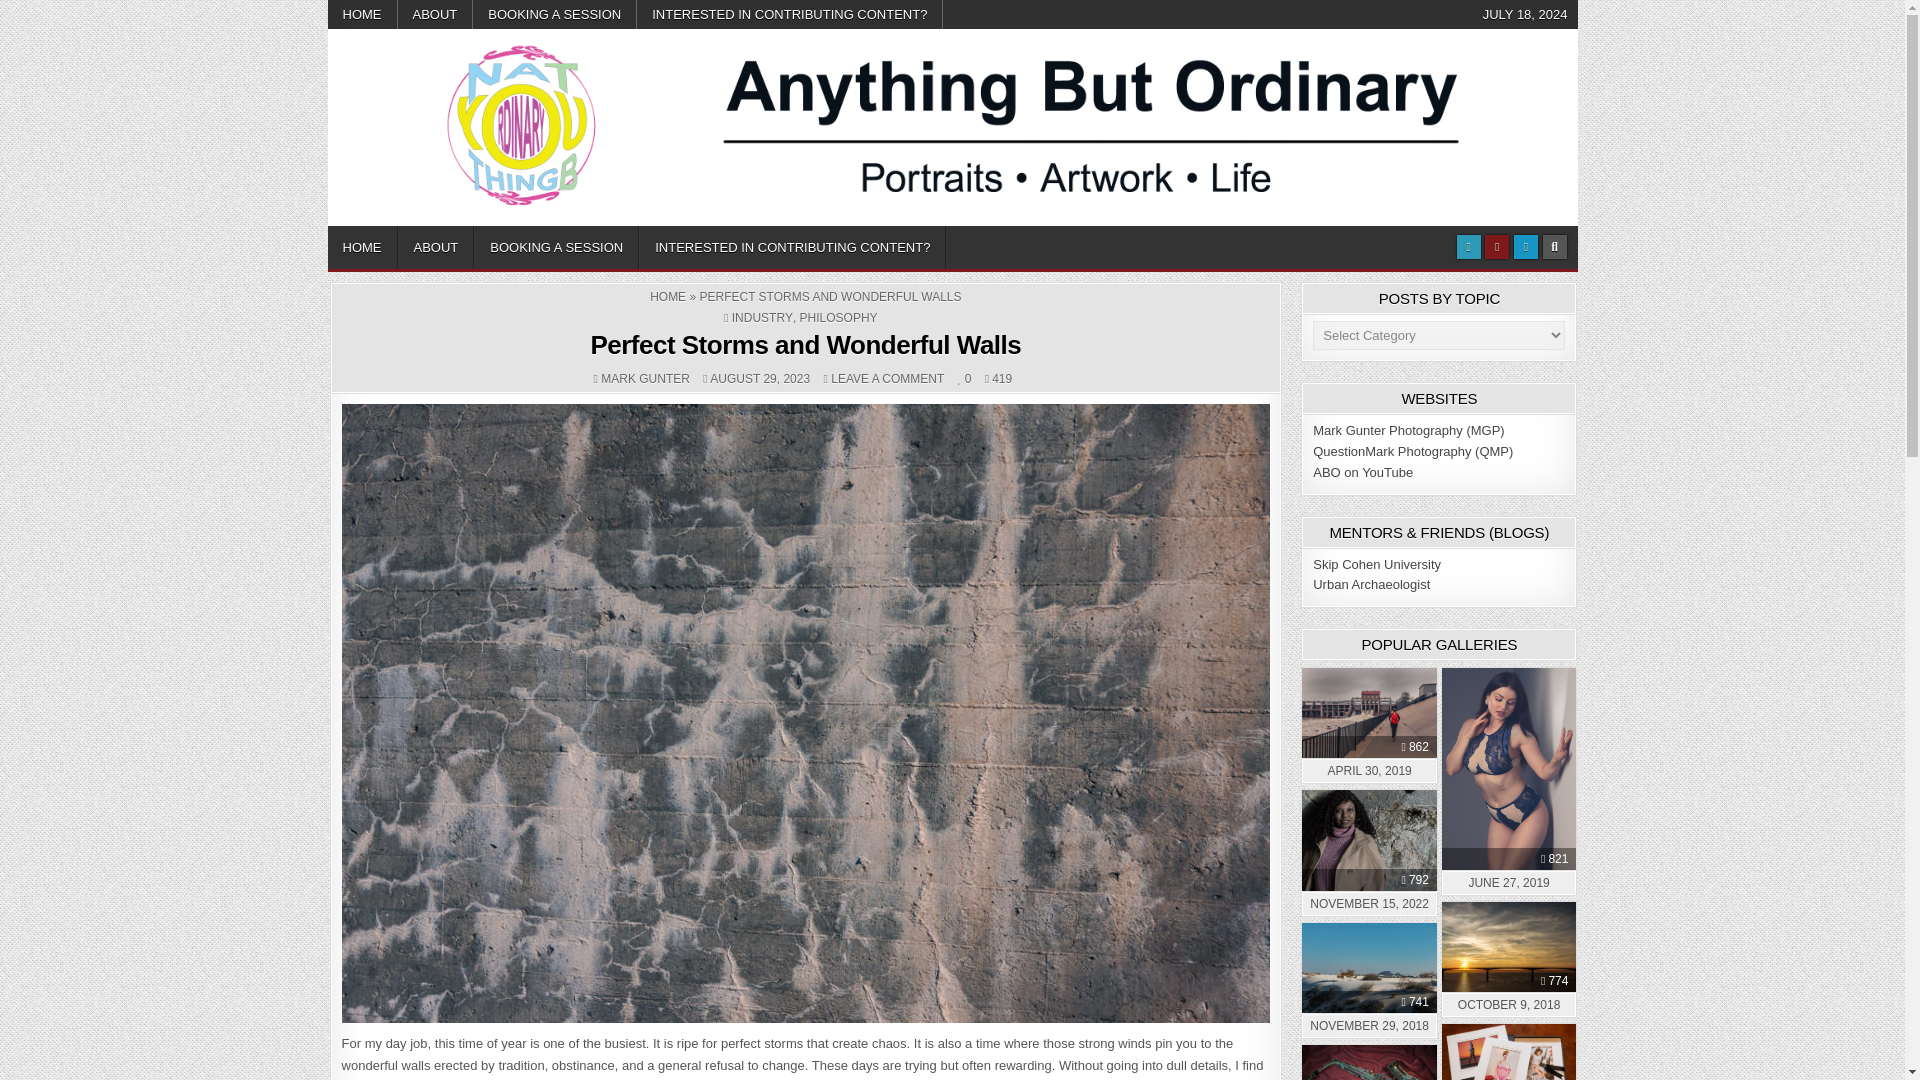 This screenshot has height=1080, width=1920. What do you see at coordinates (762, 318) in the screenshot?
I see `INDUSTRY` at bounding box center [762, 318].